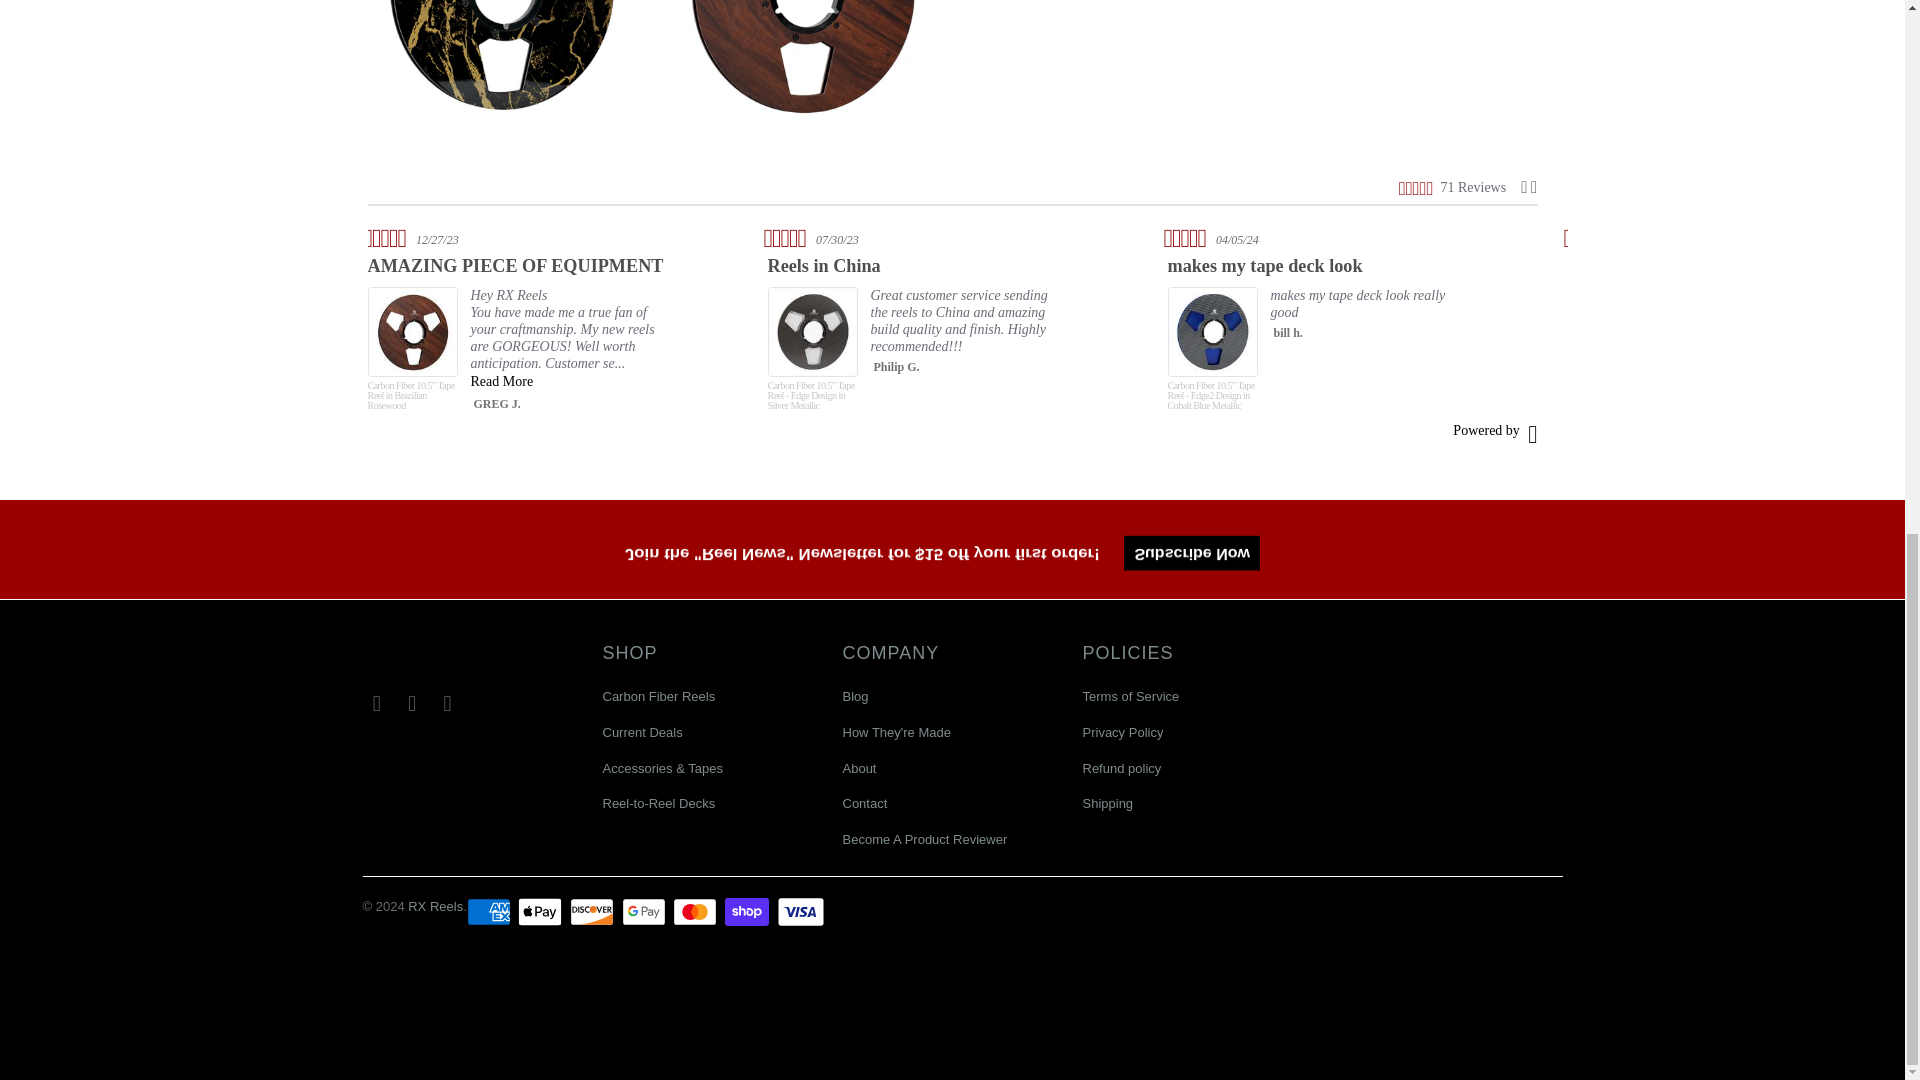  I want to click on Discover, so click(594, 912).